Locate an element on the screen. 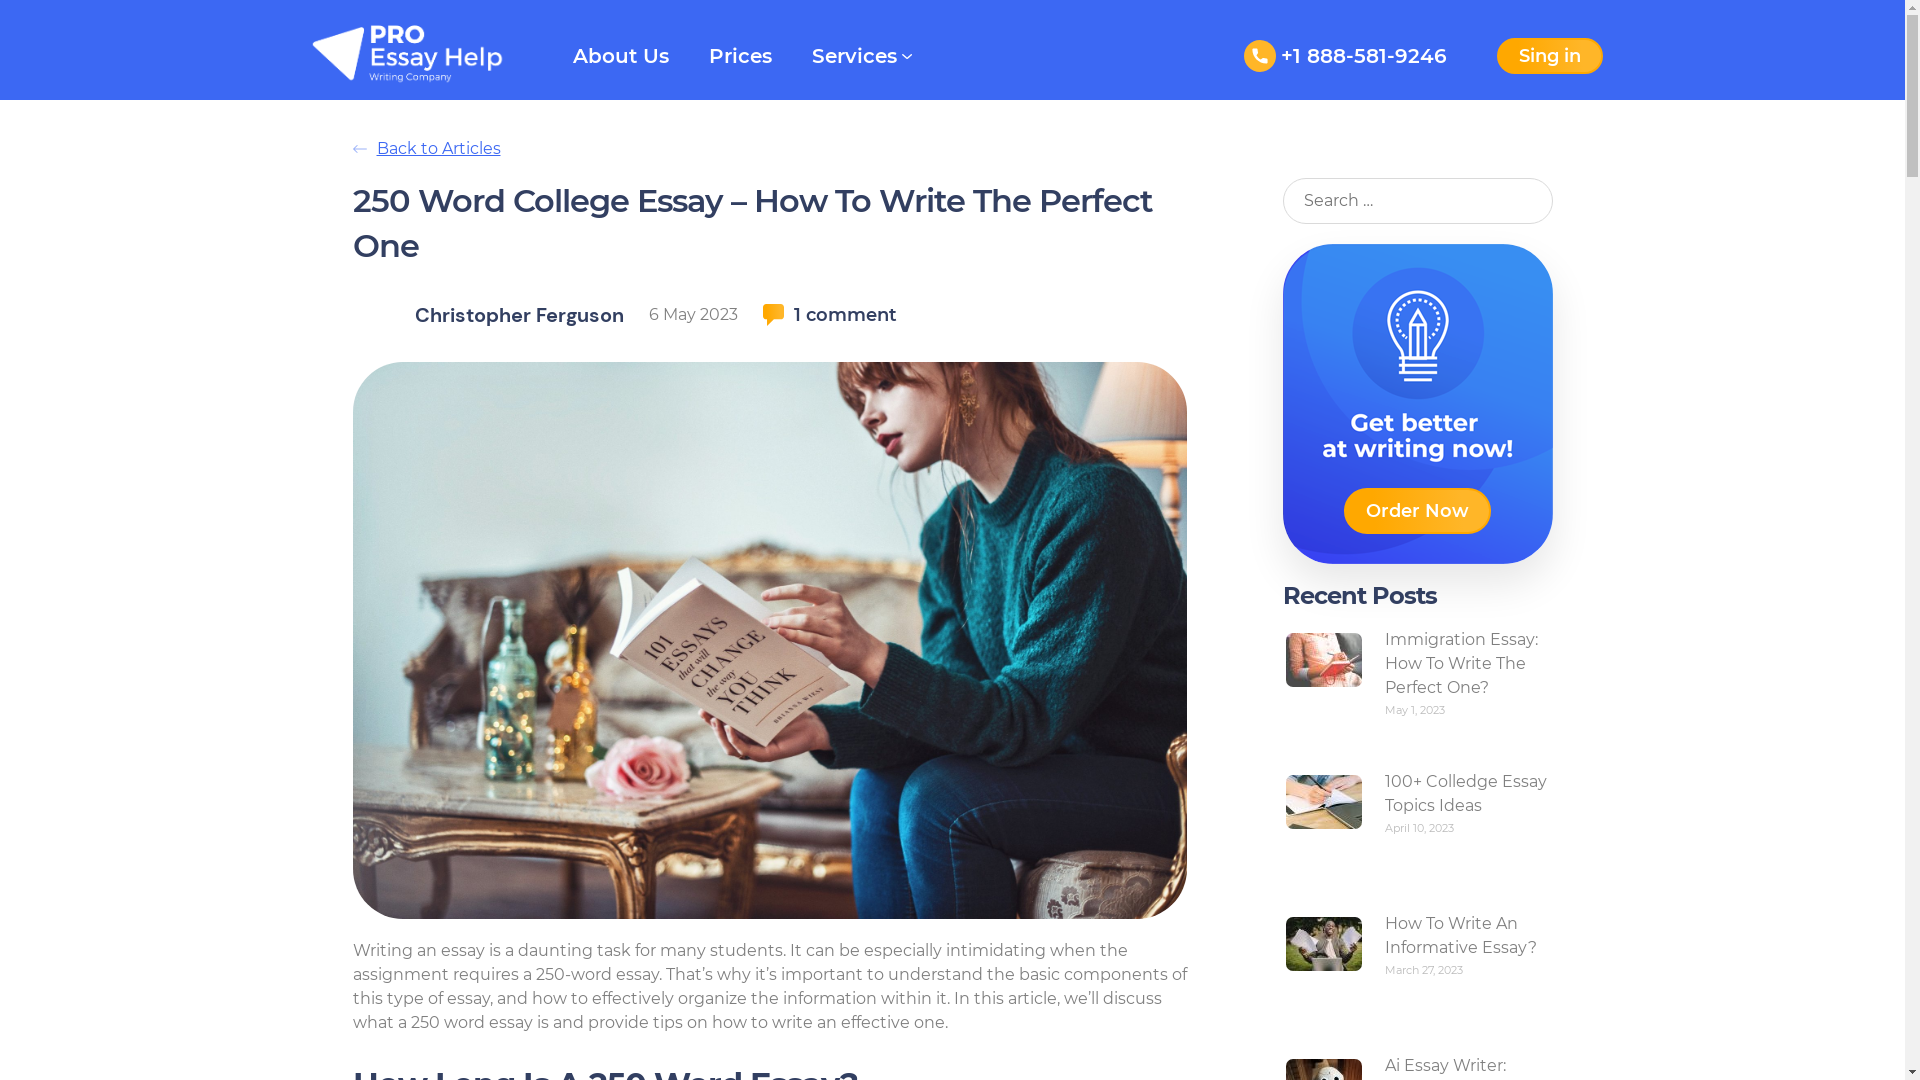  Order Now is located at coordinates (1418, 511).